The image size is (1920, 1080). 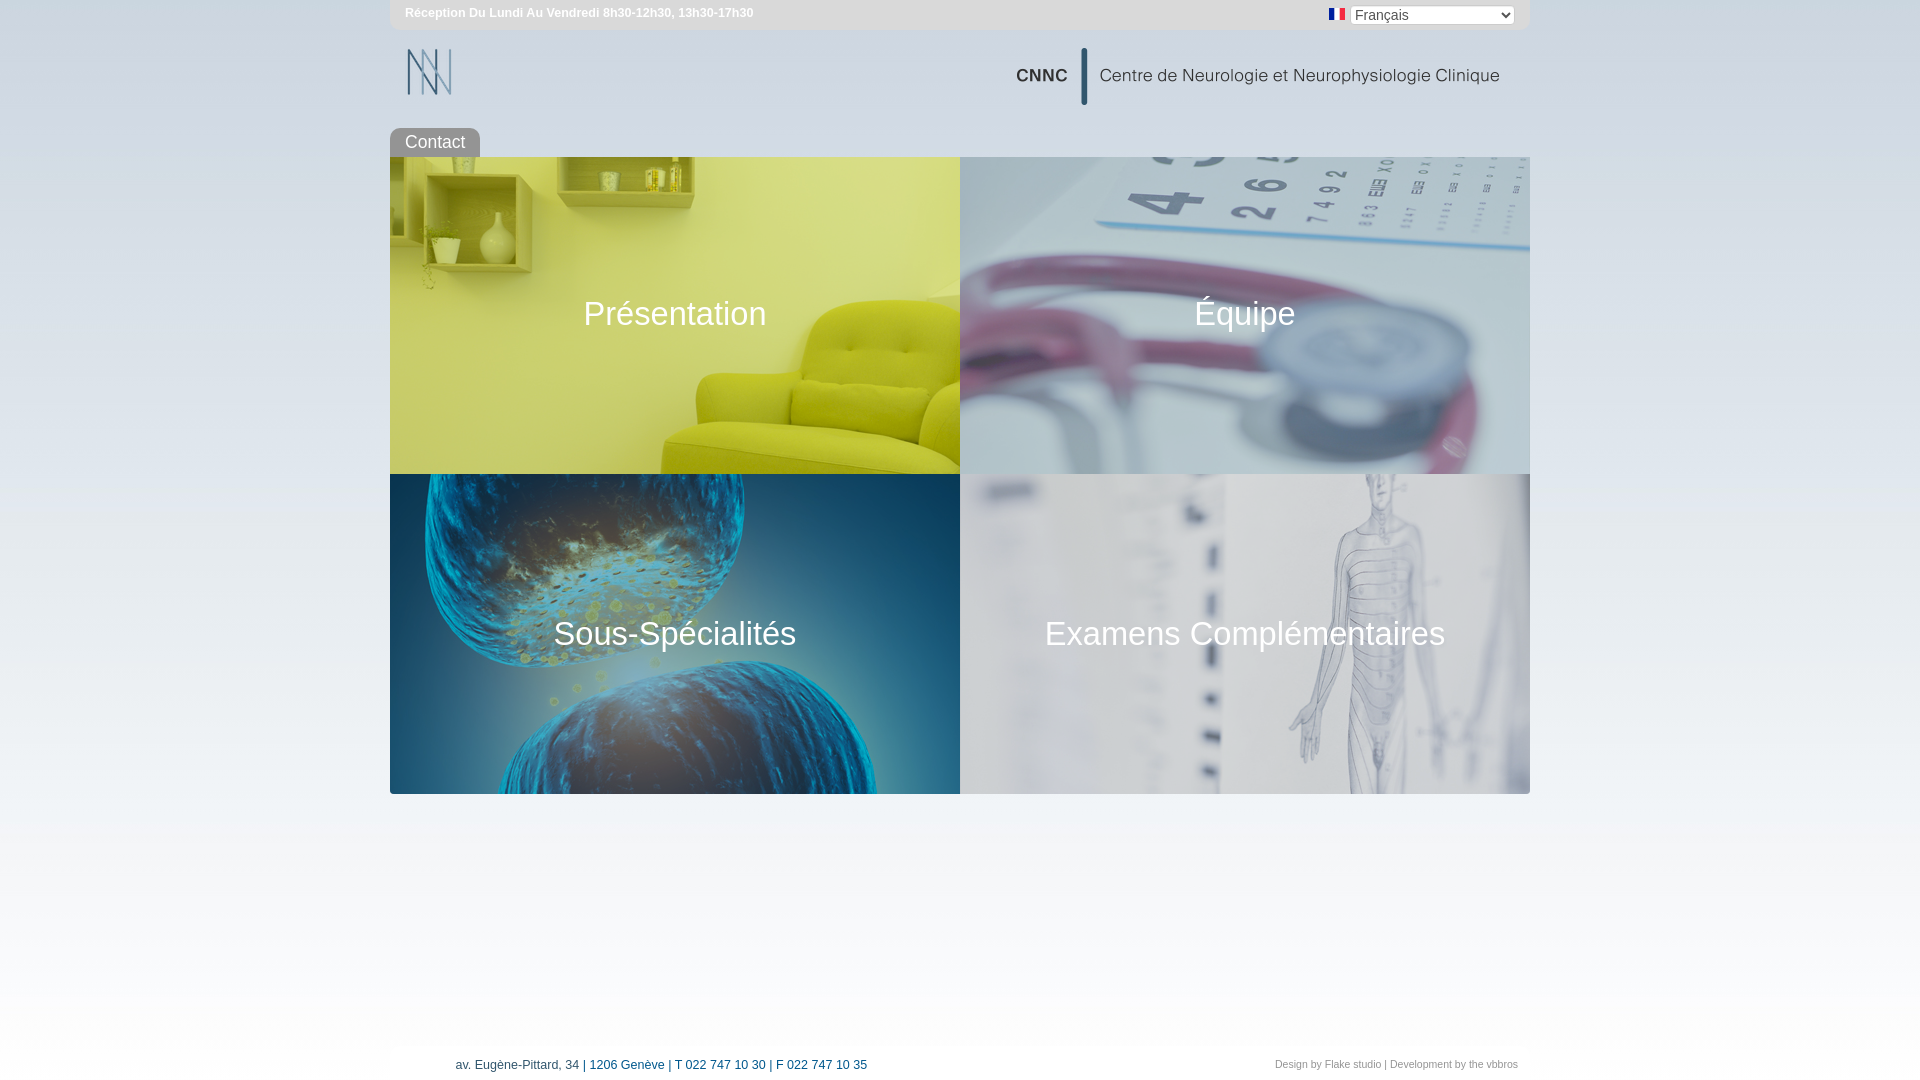 What do you see at coordinates (1494, 1064) in the screenshot?
I see `the vbbros` at bounding box center [1494, 1064].